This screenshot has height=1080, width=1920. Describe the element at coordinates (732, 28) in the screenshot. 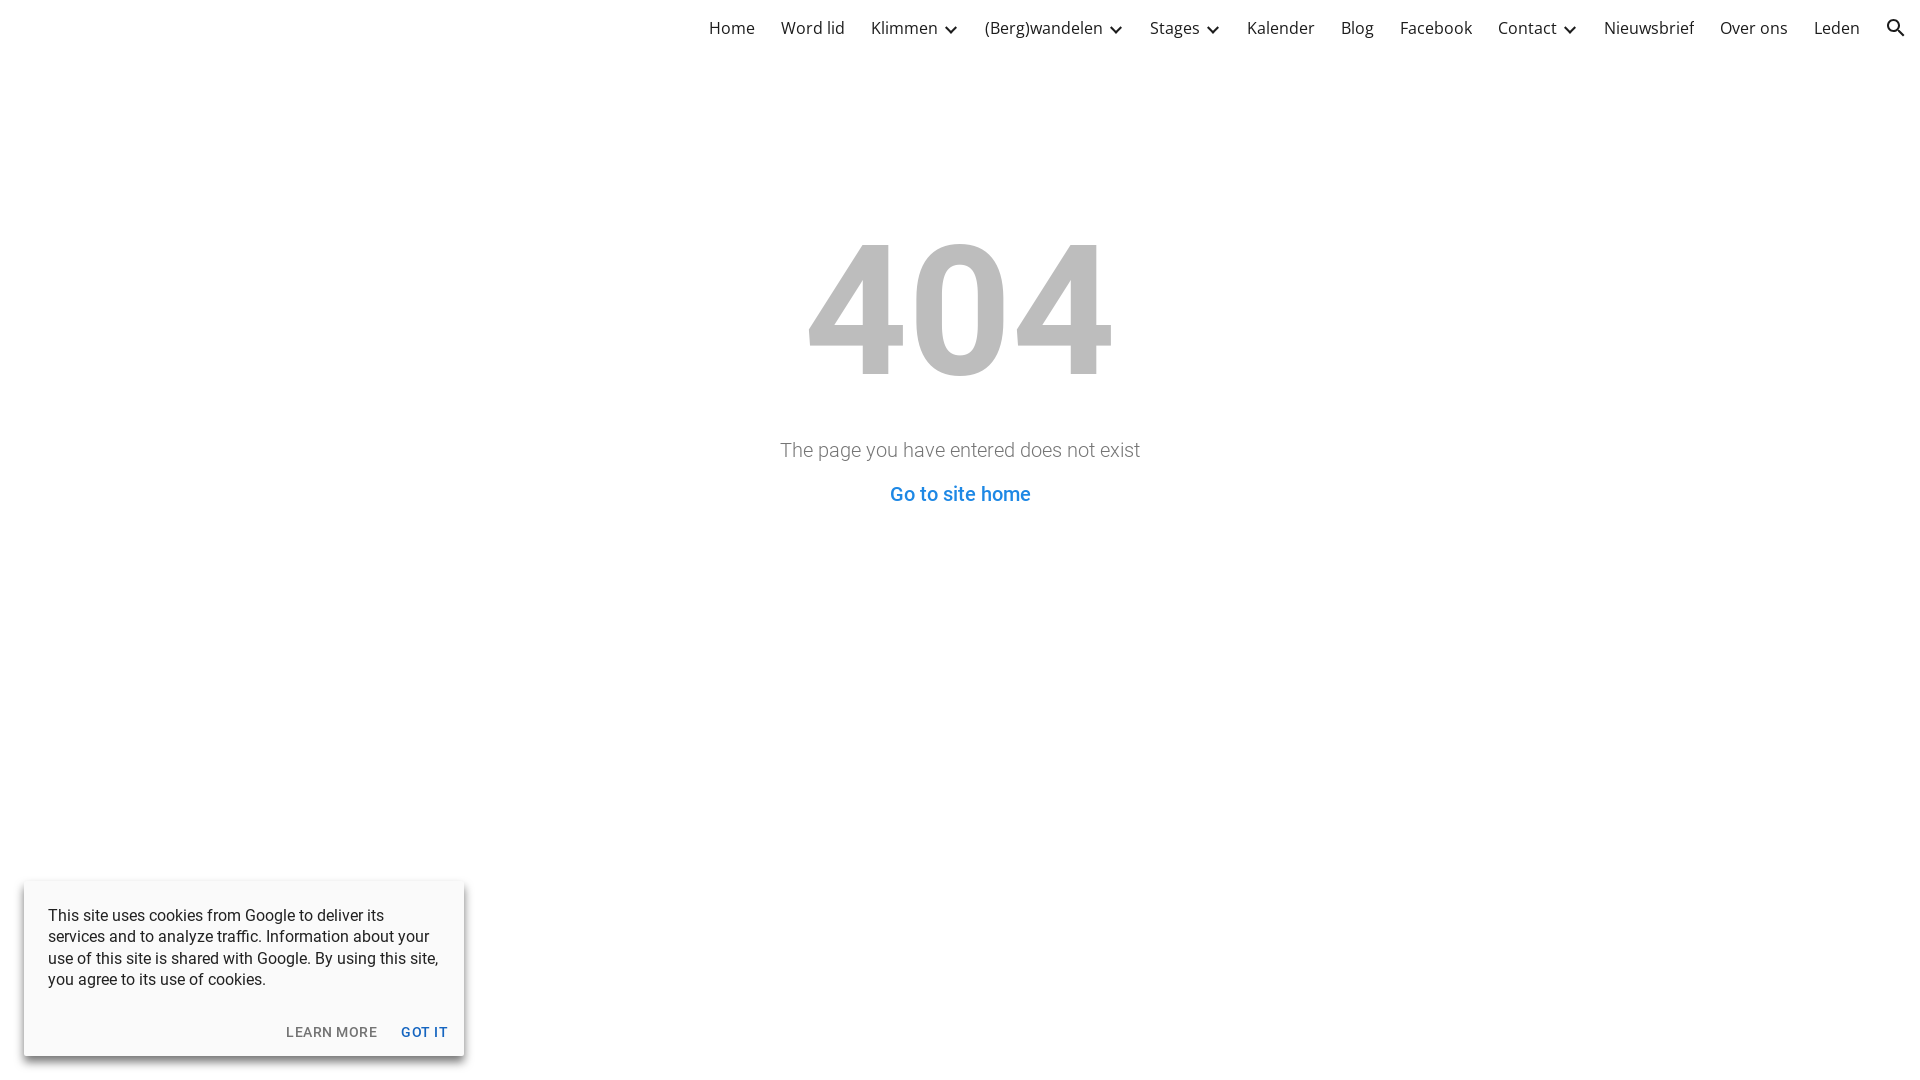

I see `Home` at that location.